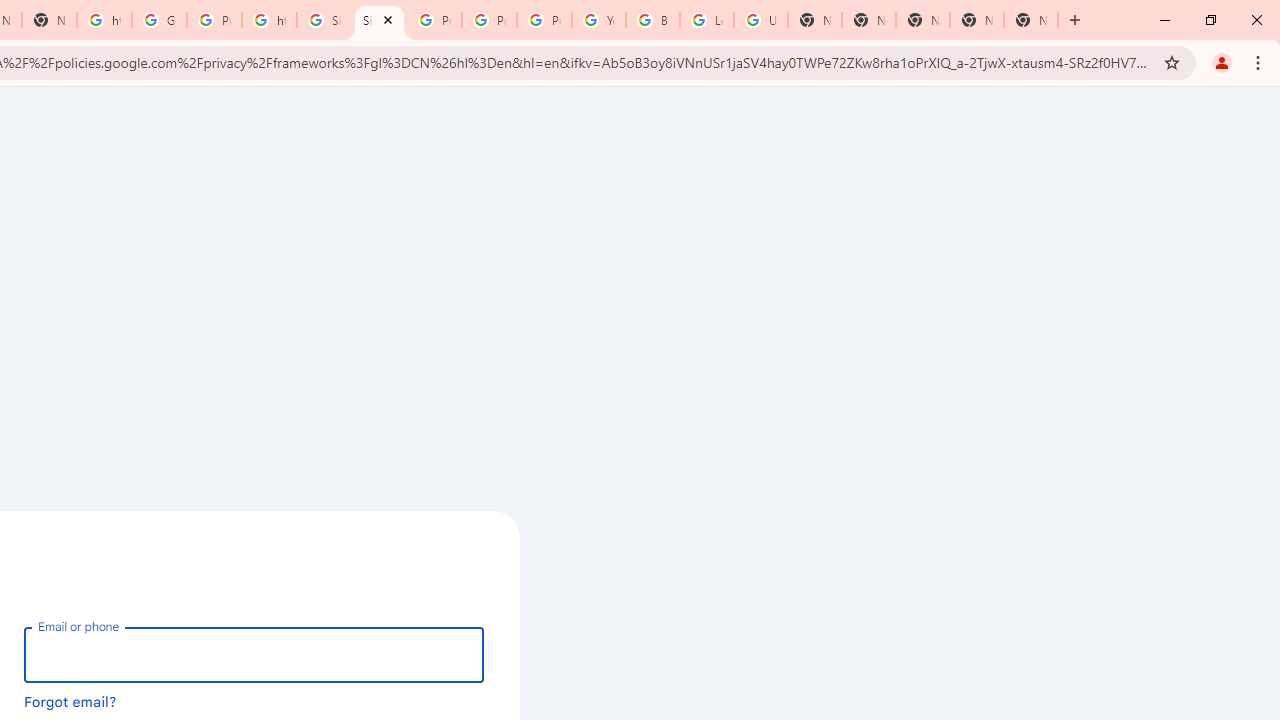 The width and height of the screenshot is (1280, 720). Describe the element at coordinates (380, 20) in the screenshot. I see `Sign in - Google Accounts` at that location.